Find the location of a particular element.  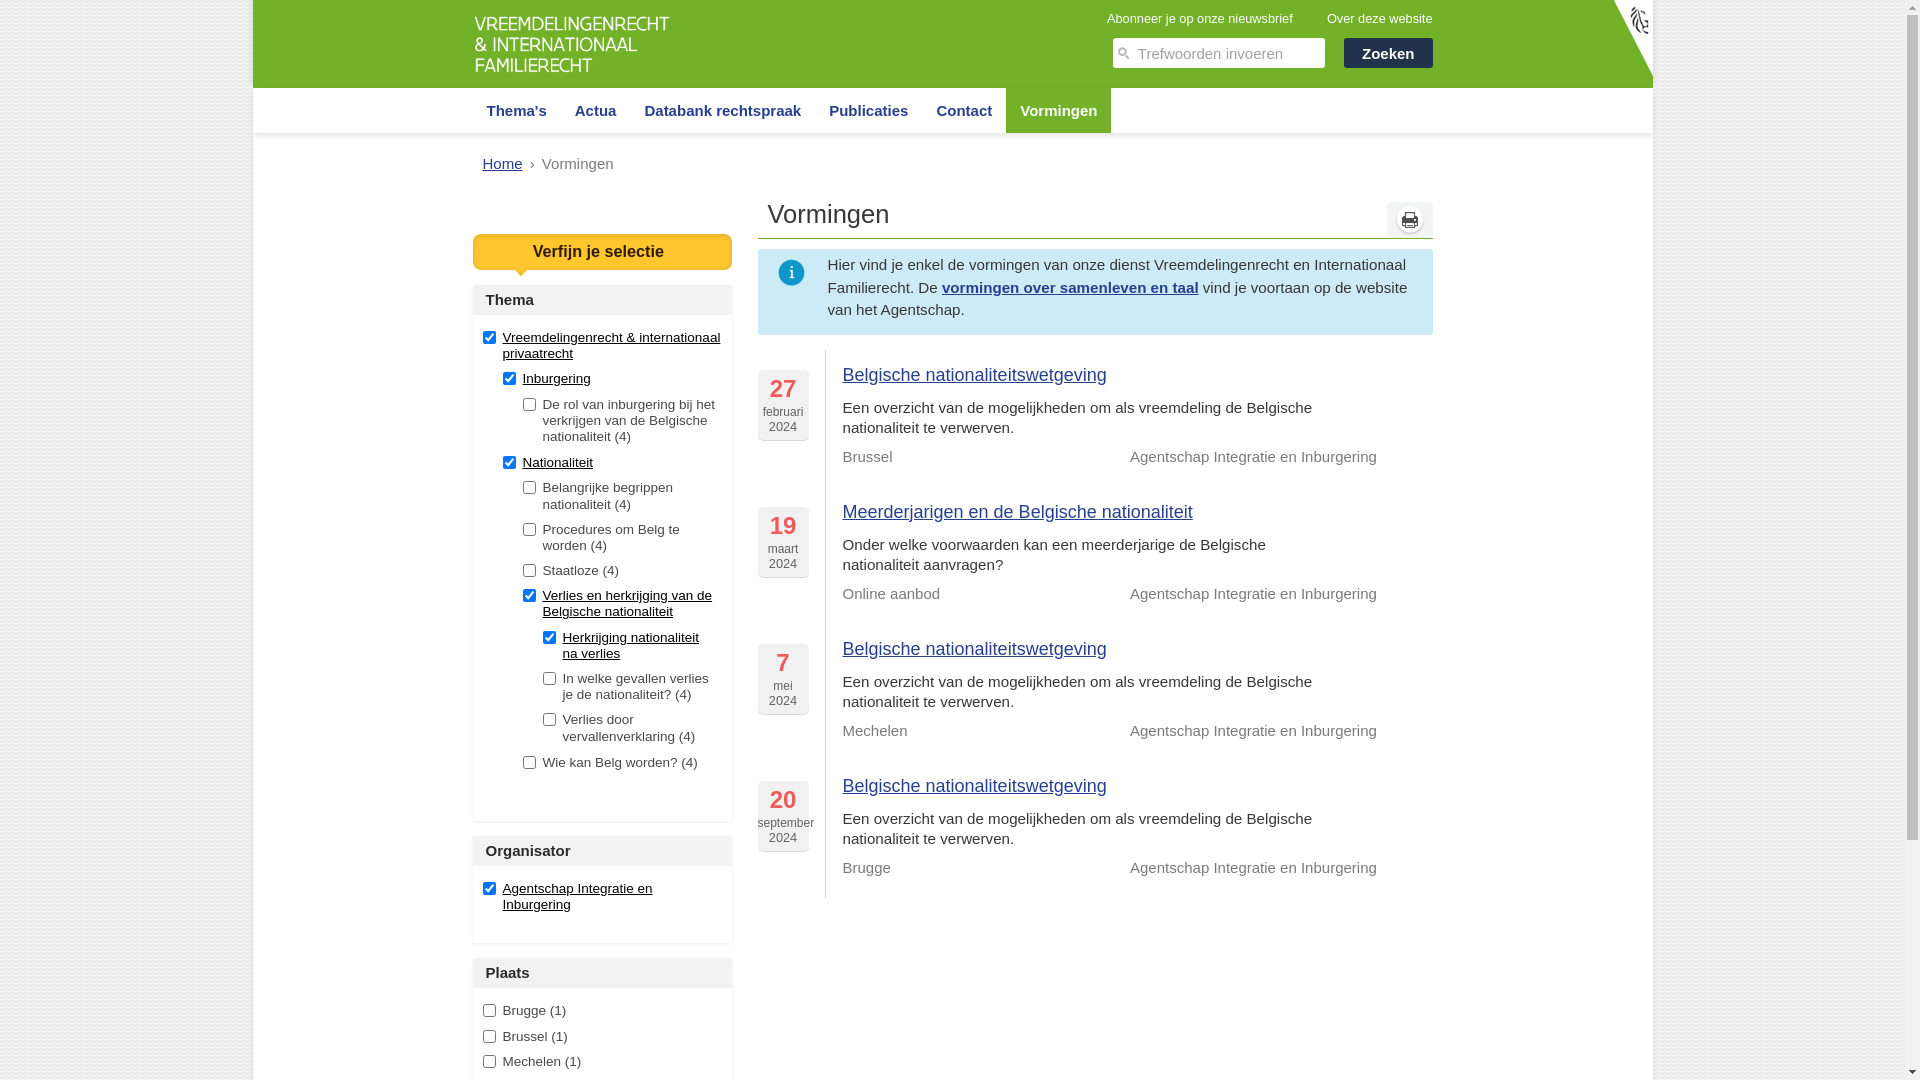

Abonneer je op onze nieuwsbrief is located at coordinates (1200, 18).